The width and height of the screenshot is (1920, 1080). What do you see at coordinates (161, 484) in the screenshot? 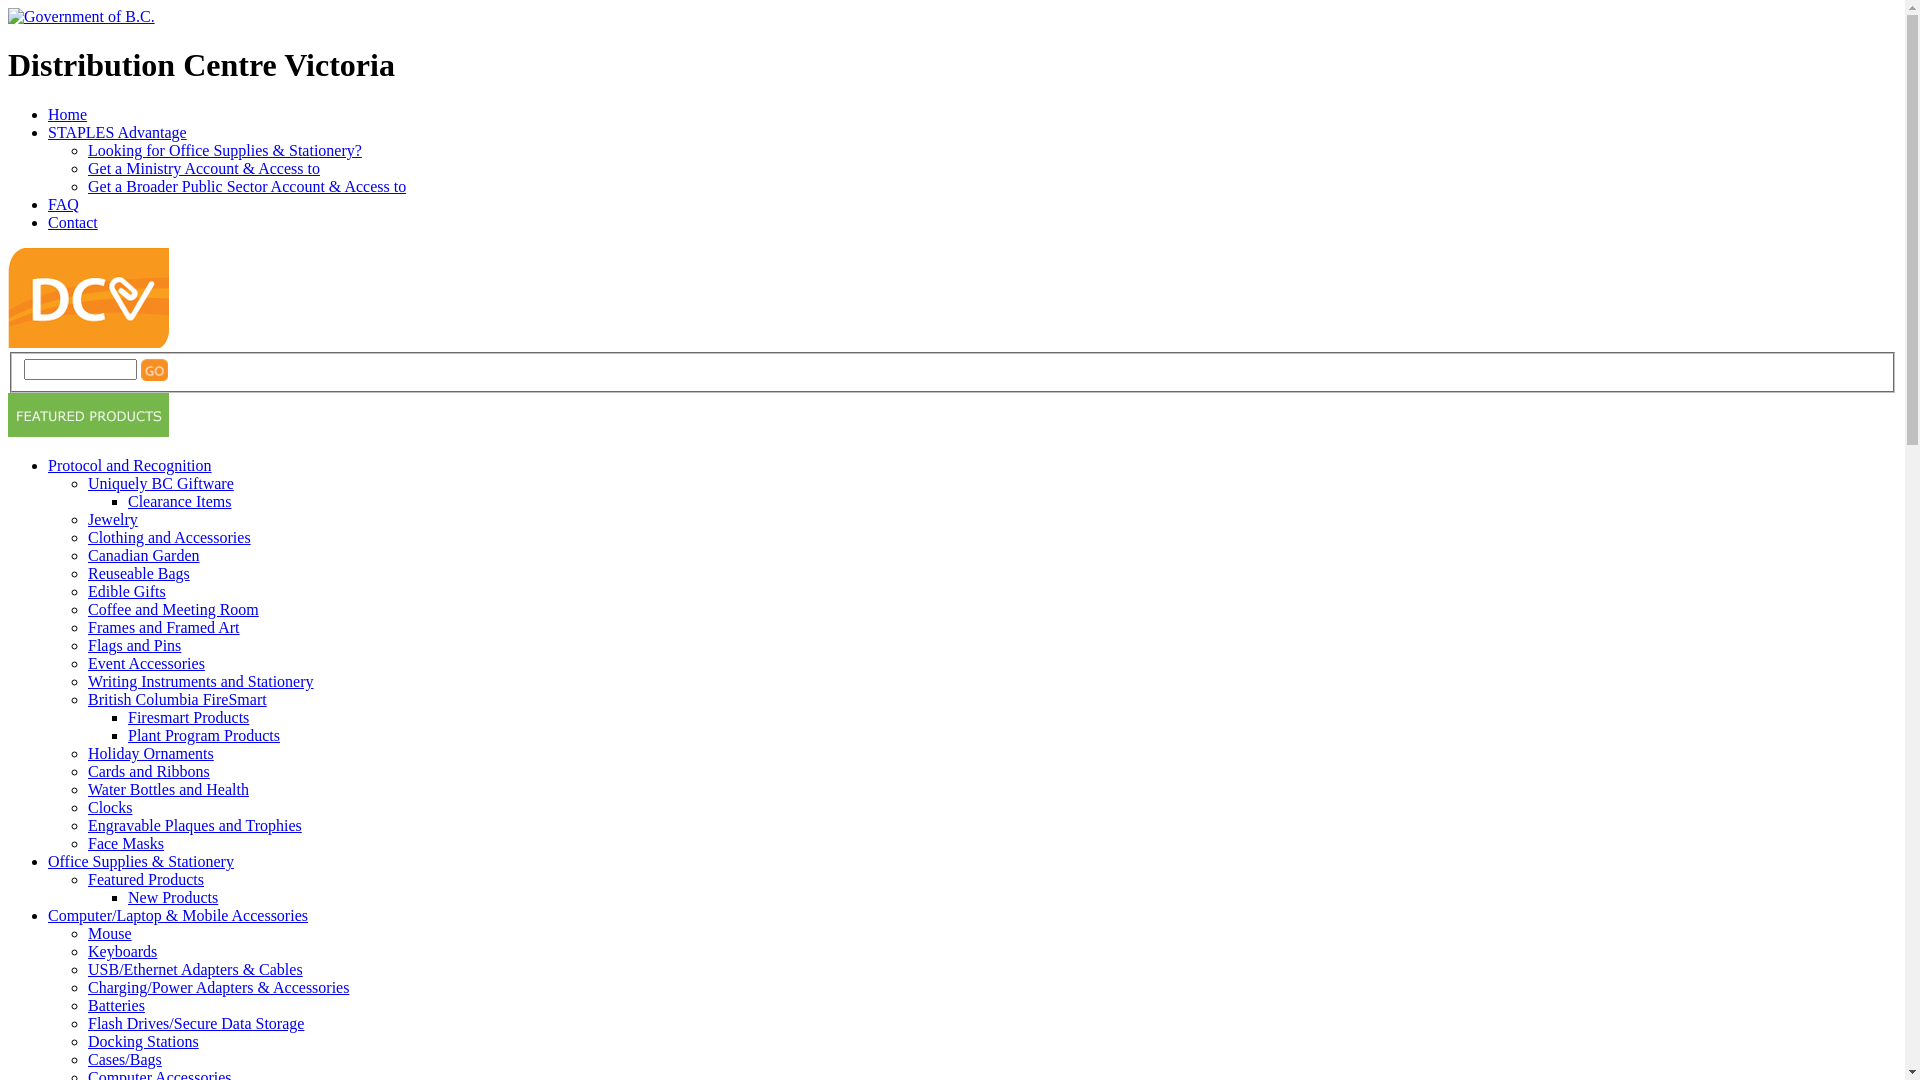
I see `Uniquely BC Giftware` at bounding box center [161, 484].